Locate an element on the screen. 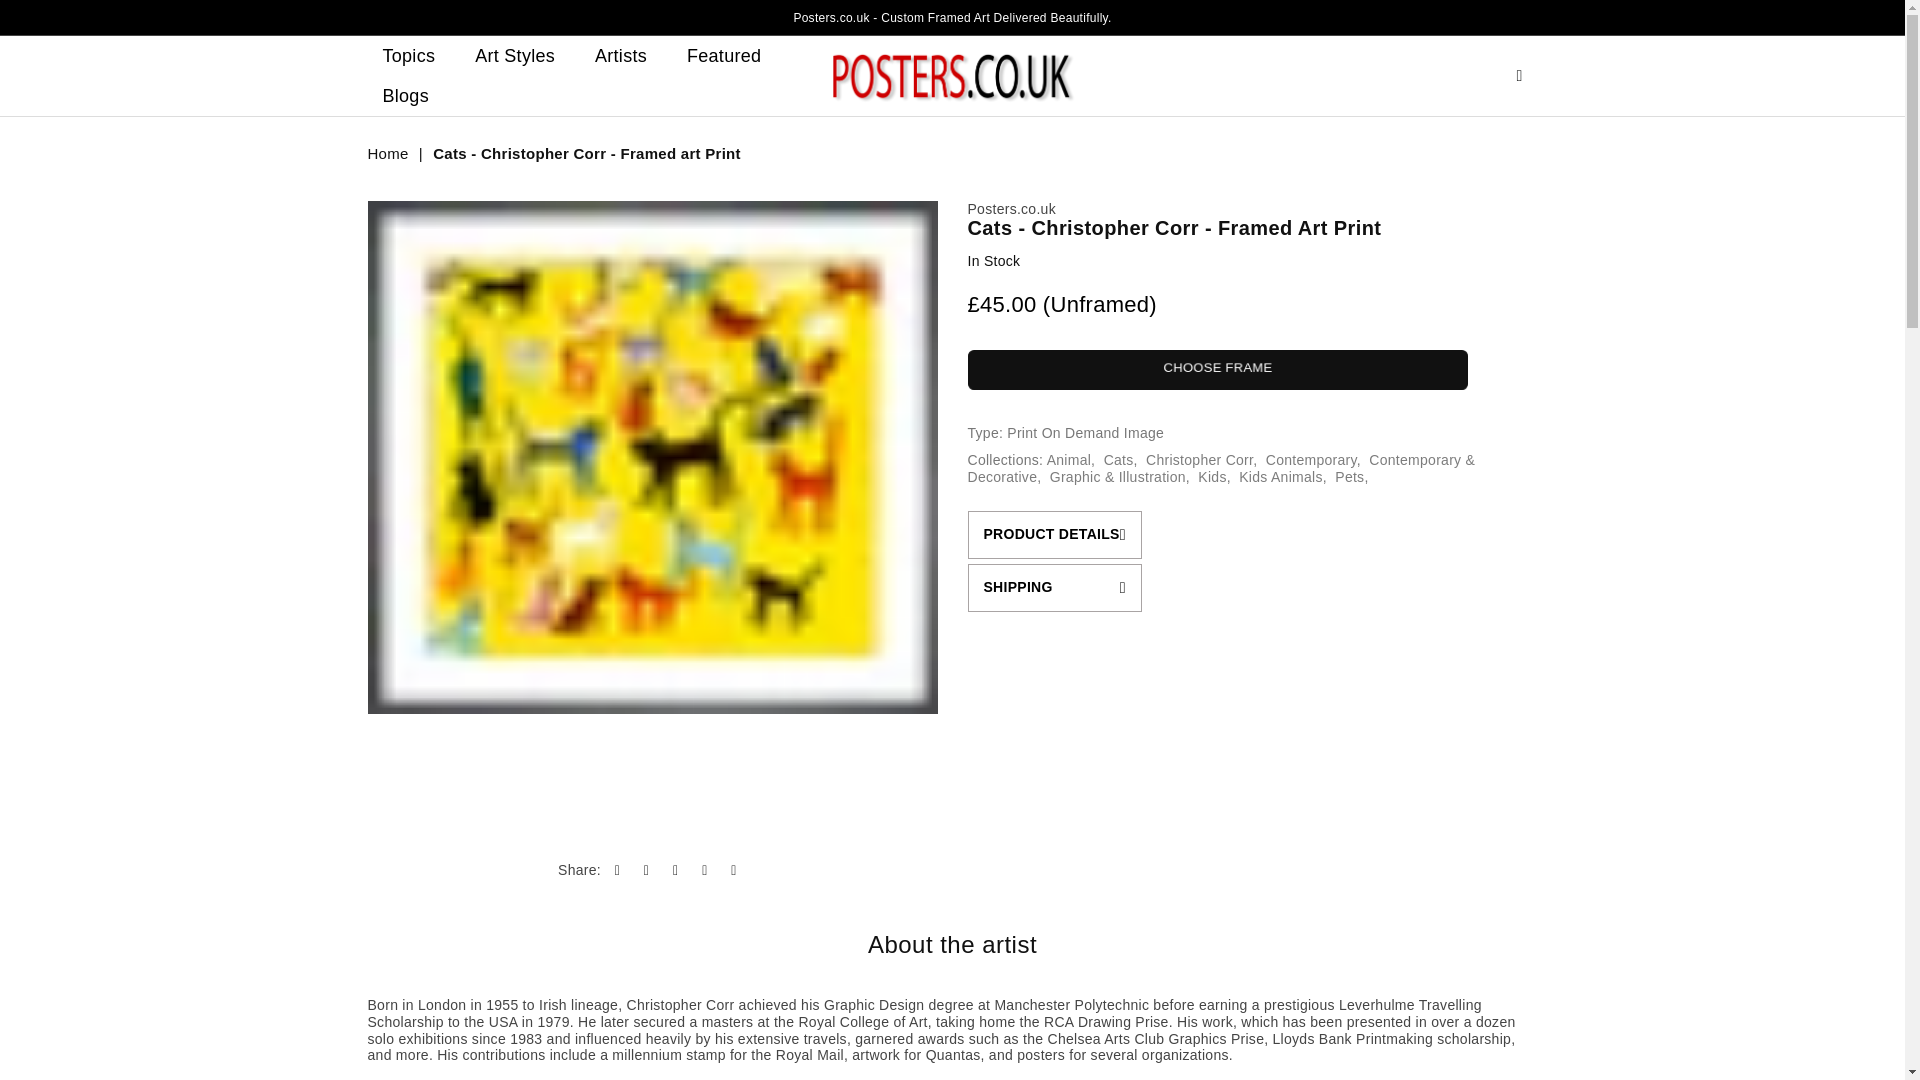  Christopher Corr is located at coordinates (1200, 460).